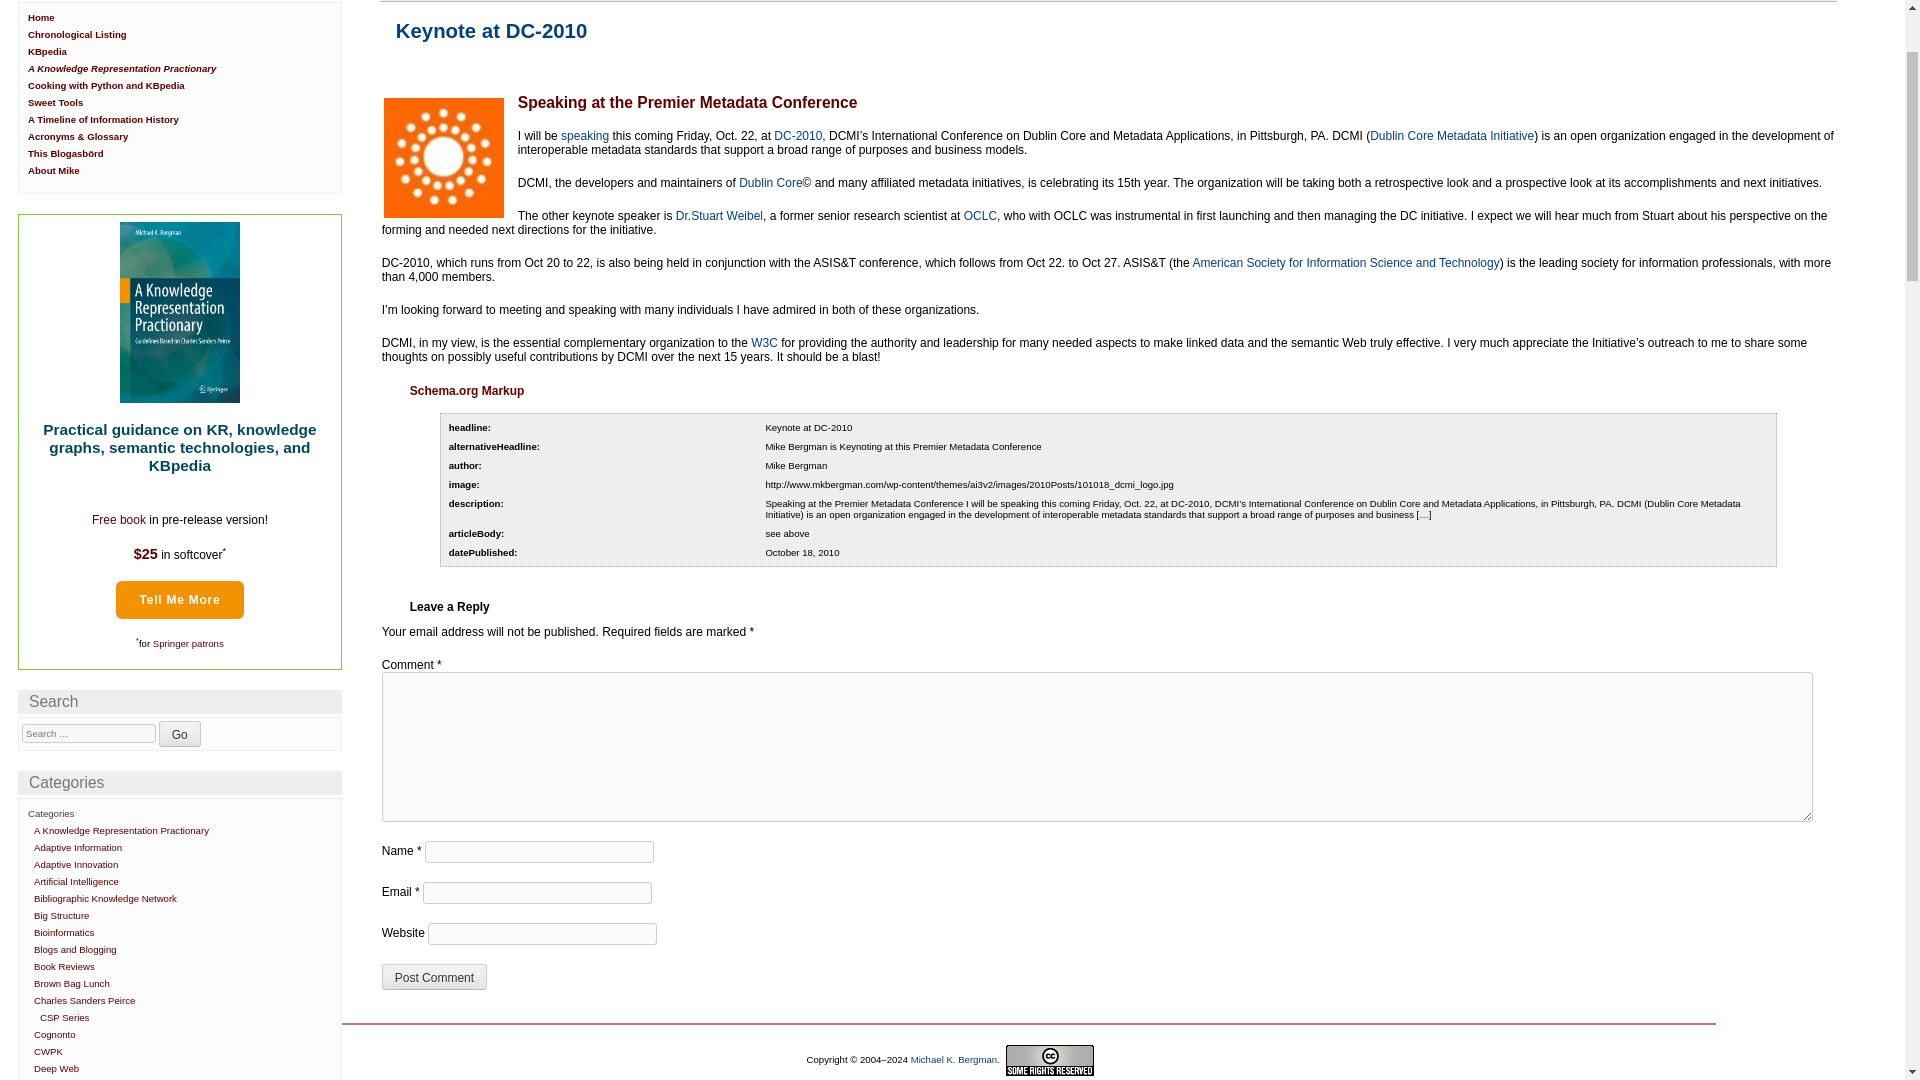 The width and height of the screenshot is (1920, 1080). Describe the element at coordinates (103, 120) in the screenshot. I see `A Timeline of Information History` at that location.